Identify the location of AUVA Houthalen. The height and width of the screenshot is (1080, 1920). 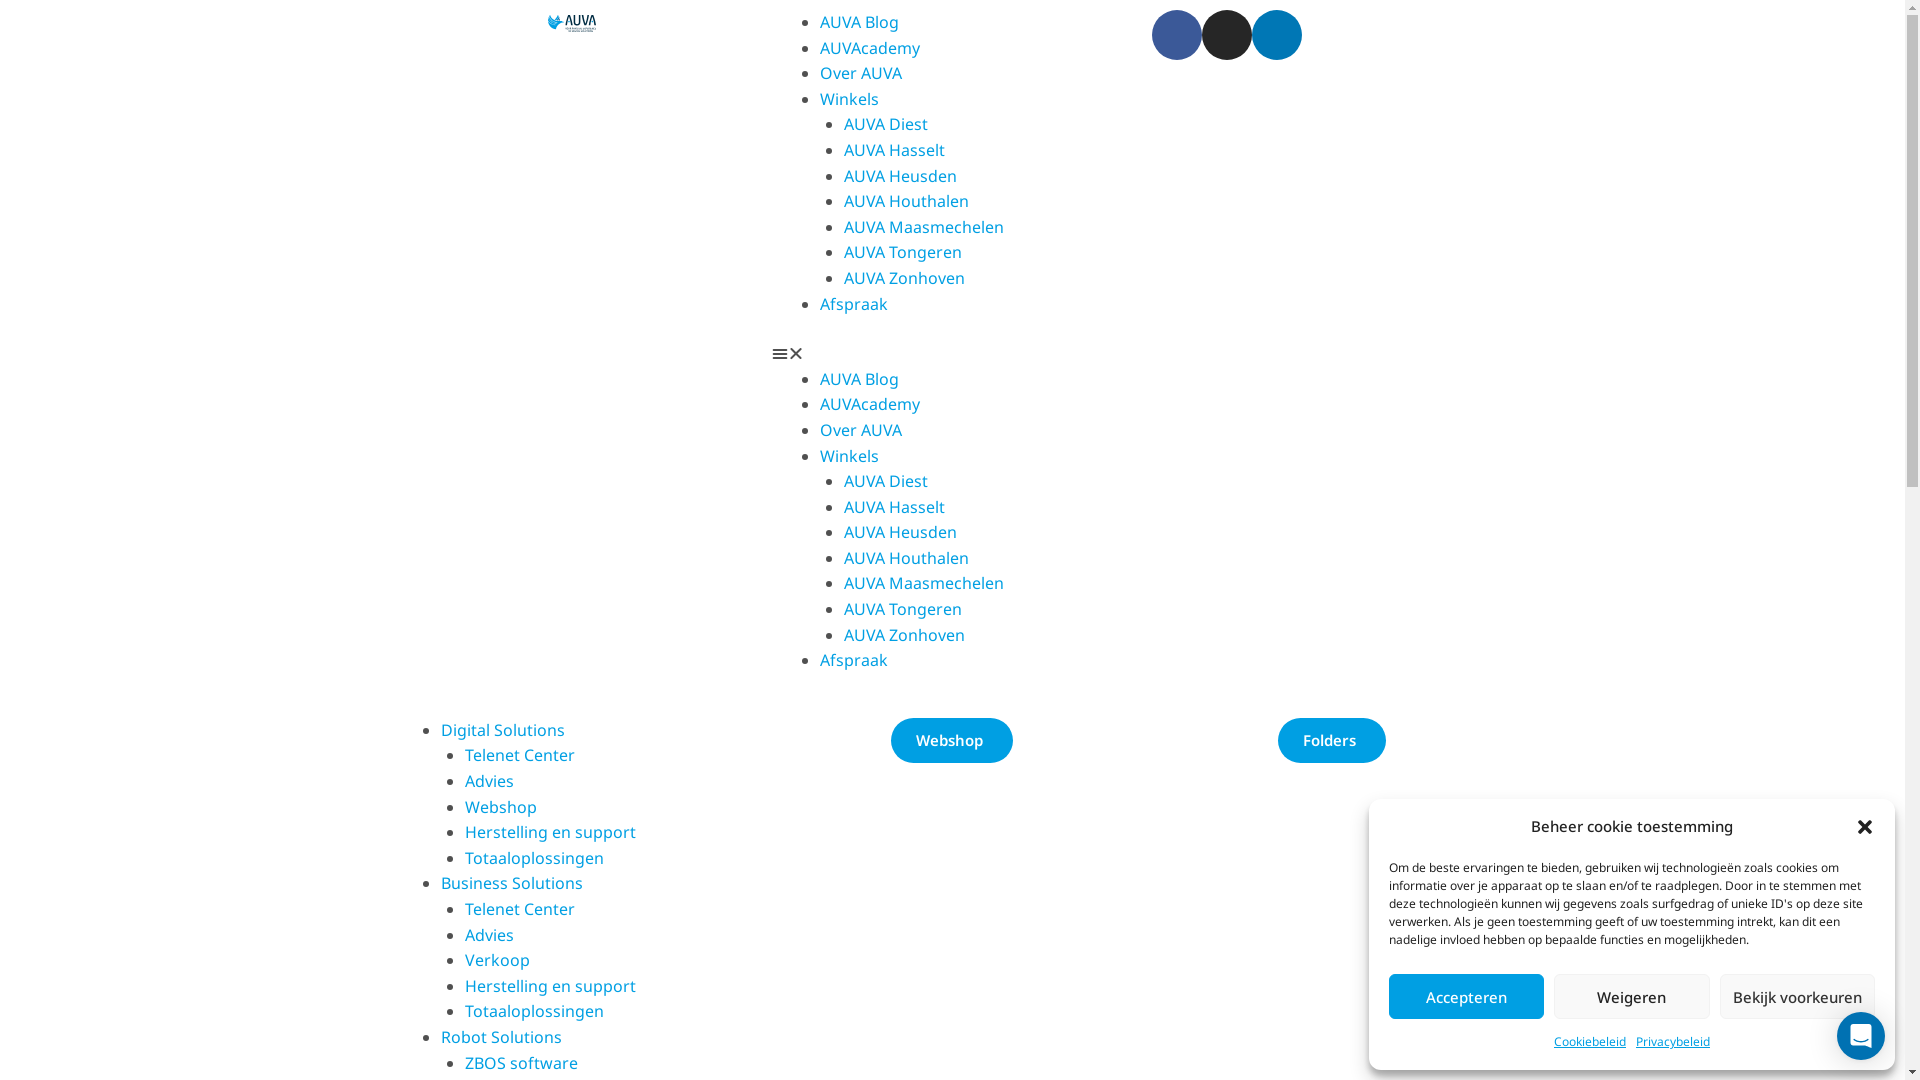
(906, 558).